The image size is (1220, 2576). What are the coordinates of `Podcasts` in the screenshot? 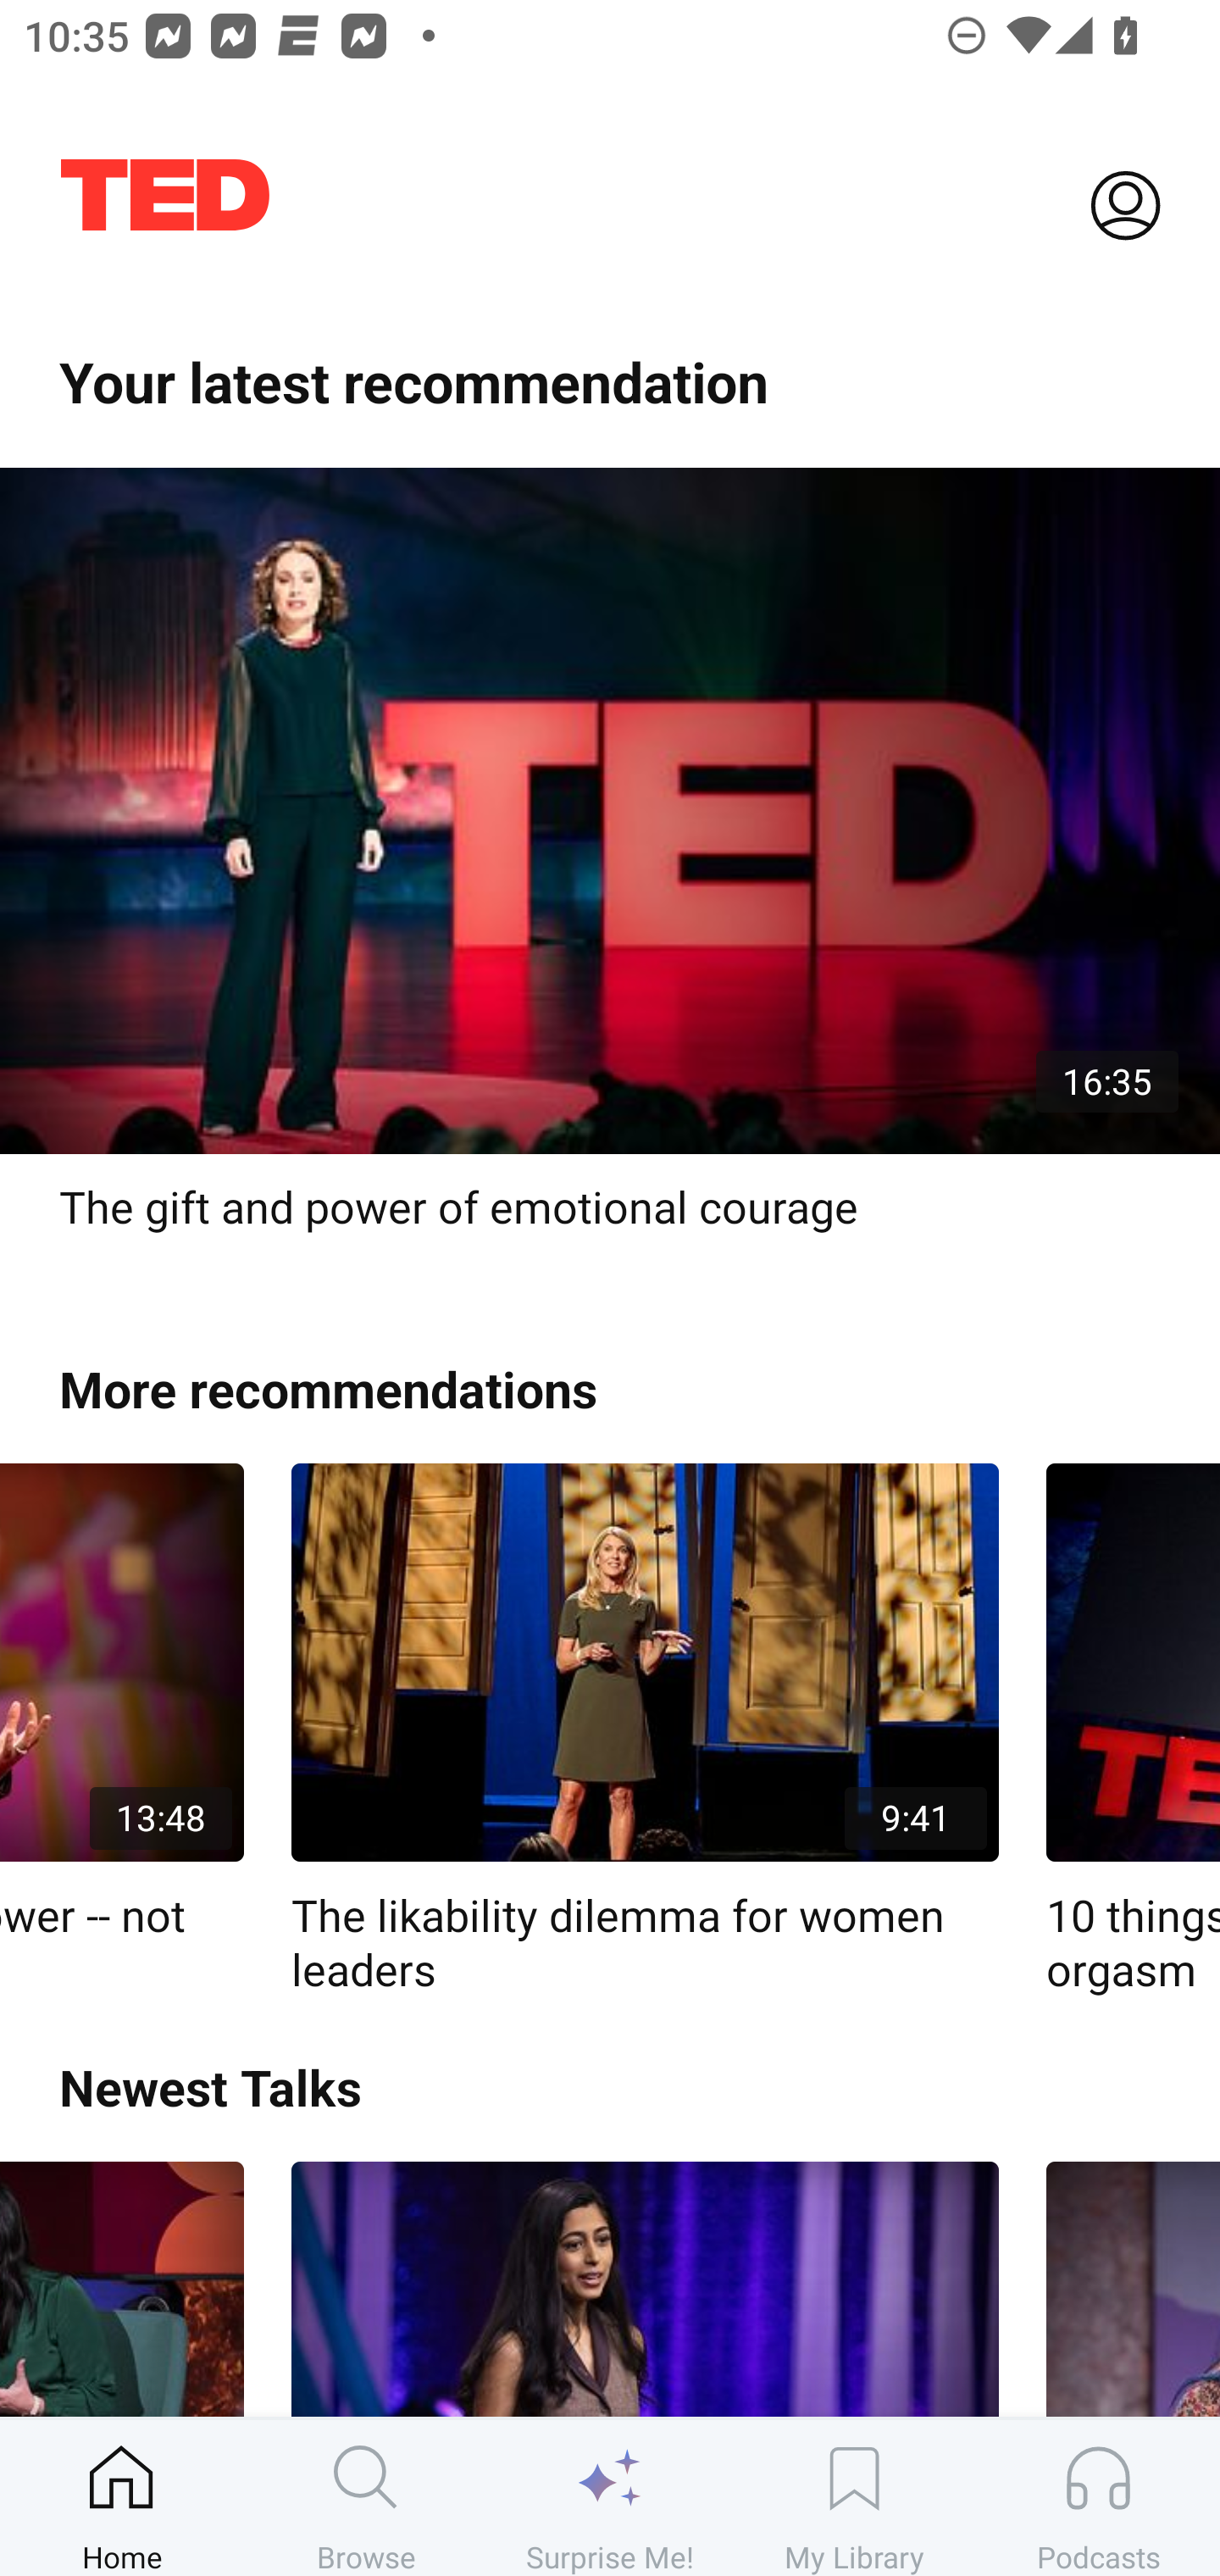 It's located at (1098, 2497).